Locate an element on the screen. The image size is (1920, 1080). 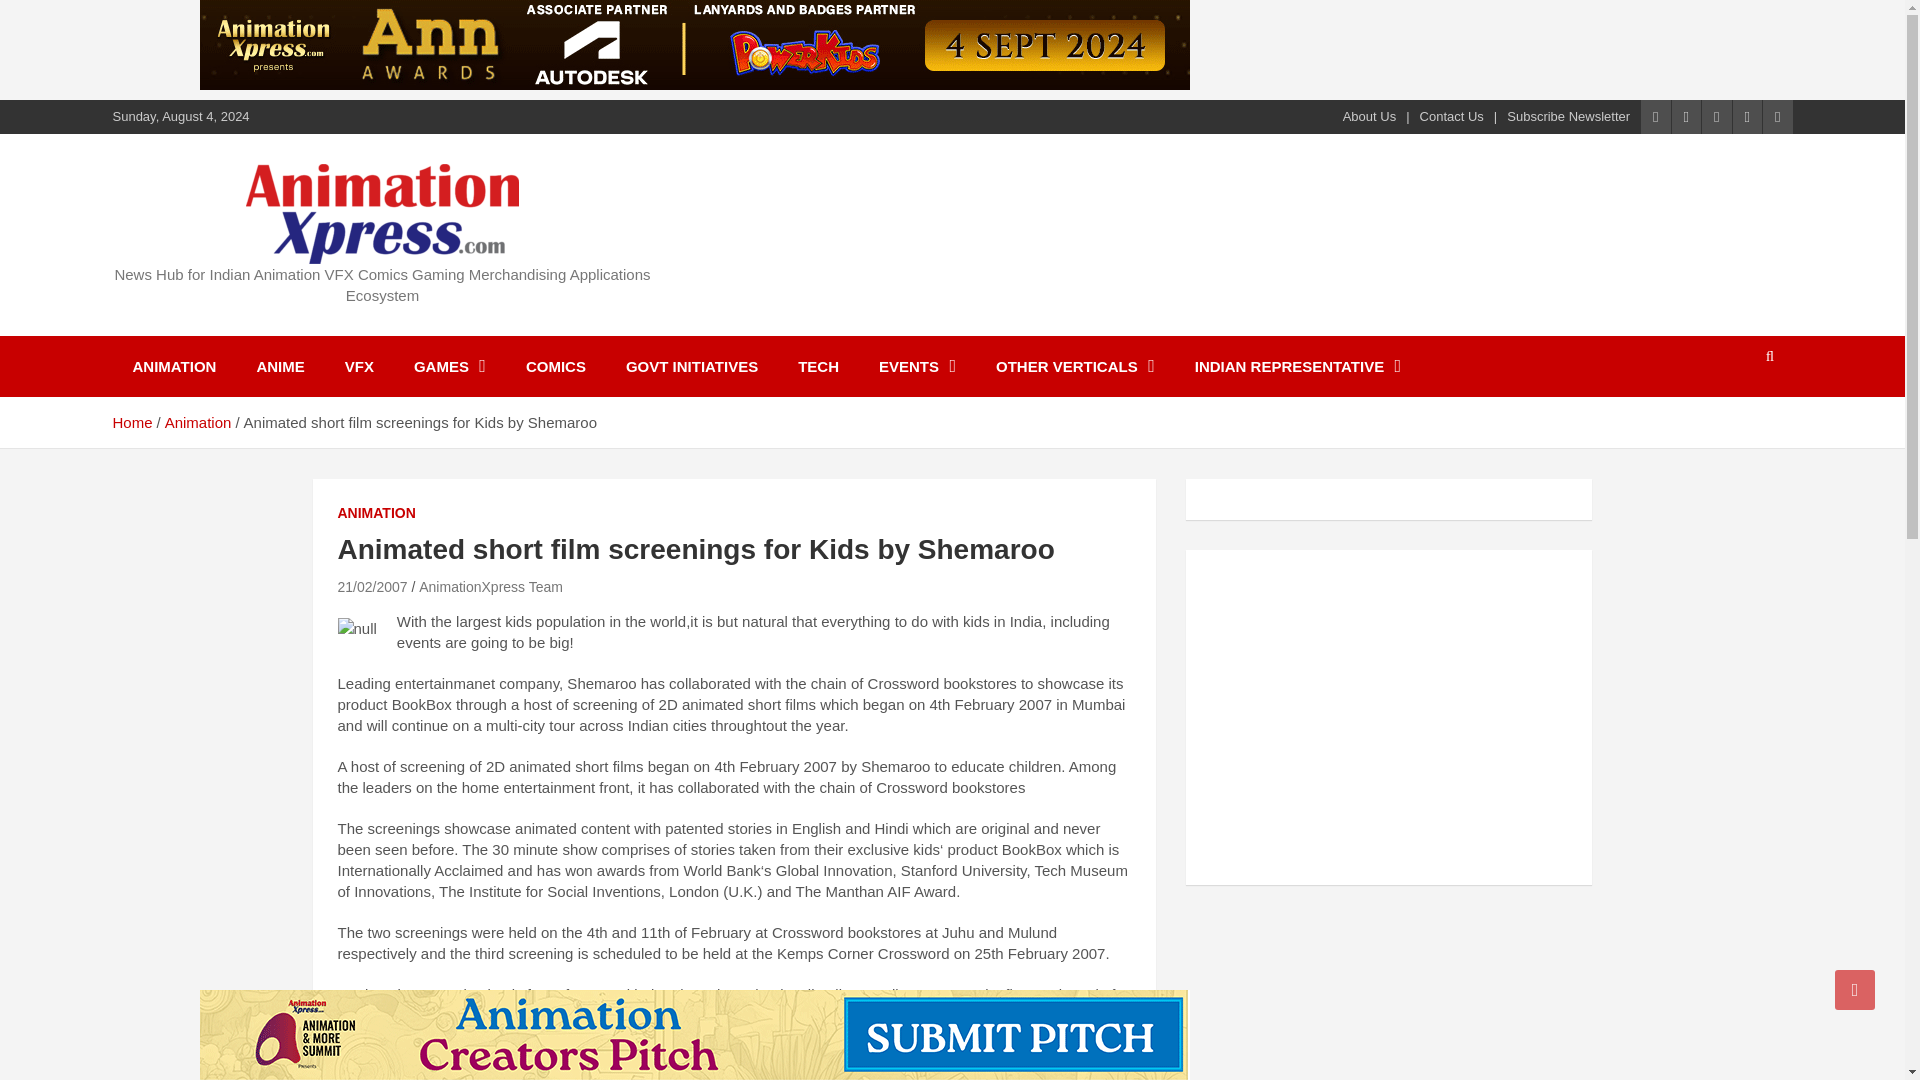
YouTube video player is located at coordinates (1351, 714).